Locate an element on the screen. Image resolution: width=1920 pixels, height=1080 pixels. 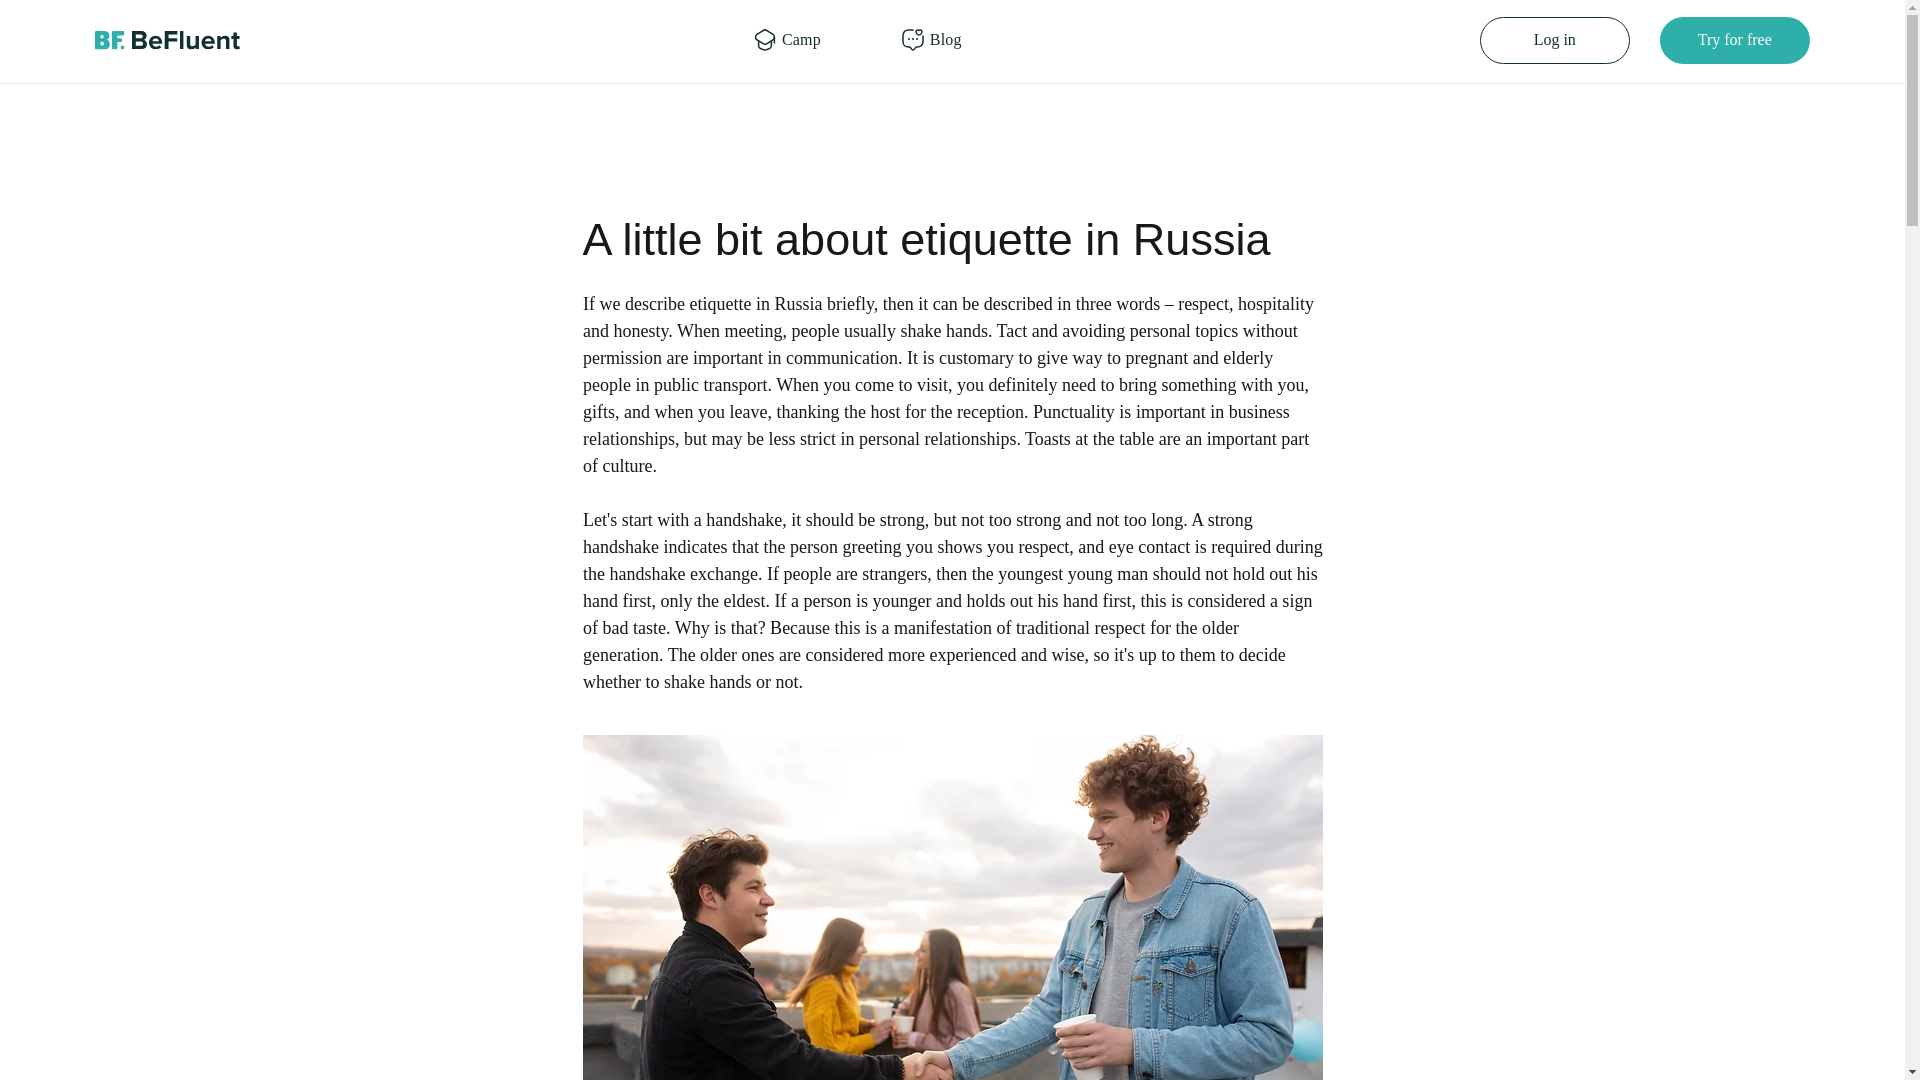
Camp is located at coordinates (801, 39).